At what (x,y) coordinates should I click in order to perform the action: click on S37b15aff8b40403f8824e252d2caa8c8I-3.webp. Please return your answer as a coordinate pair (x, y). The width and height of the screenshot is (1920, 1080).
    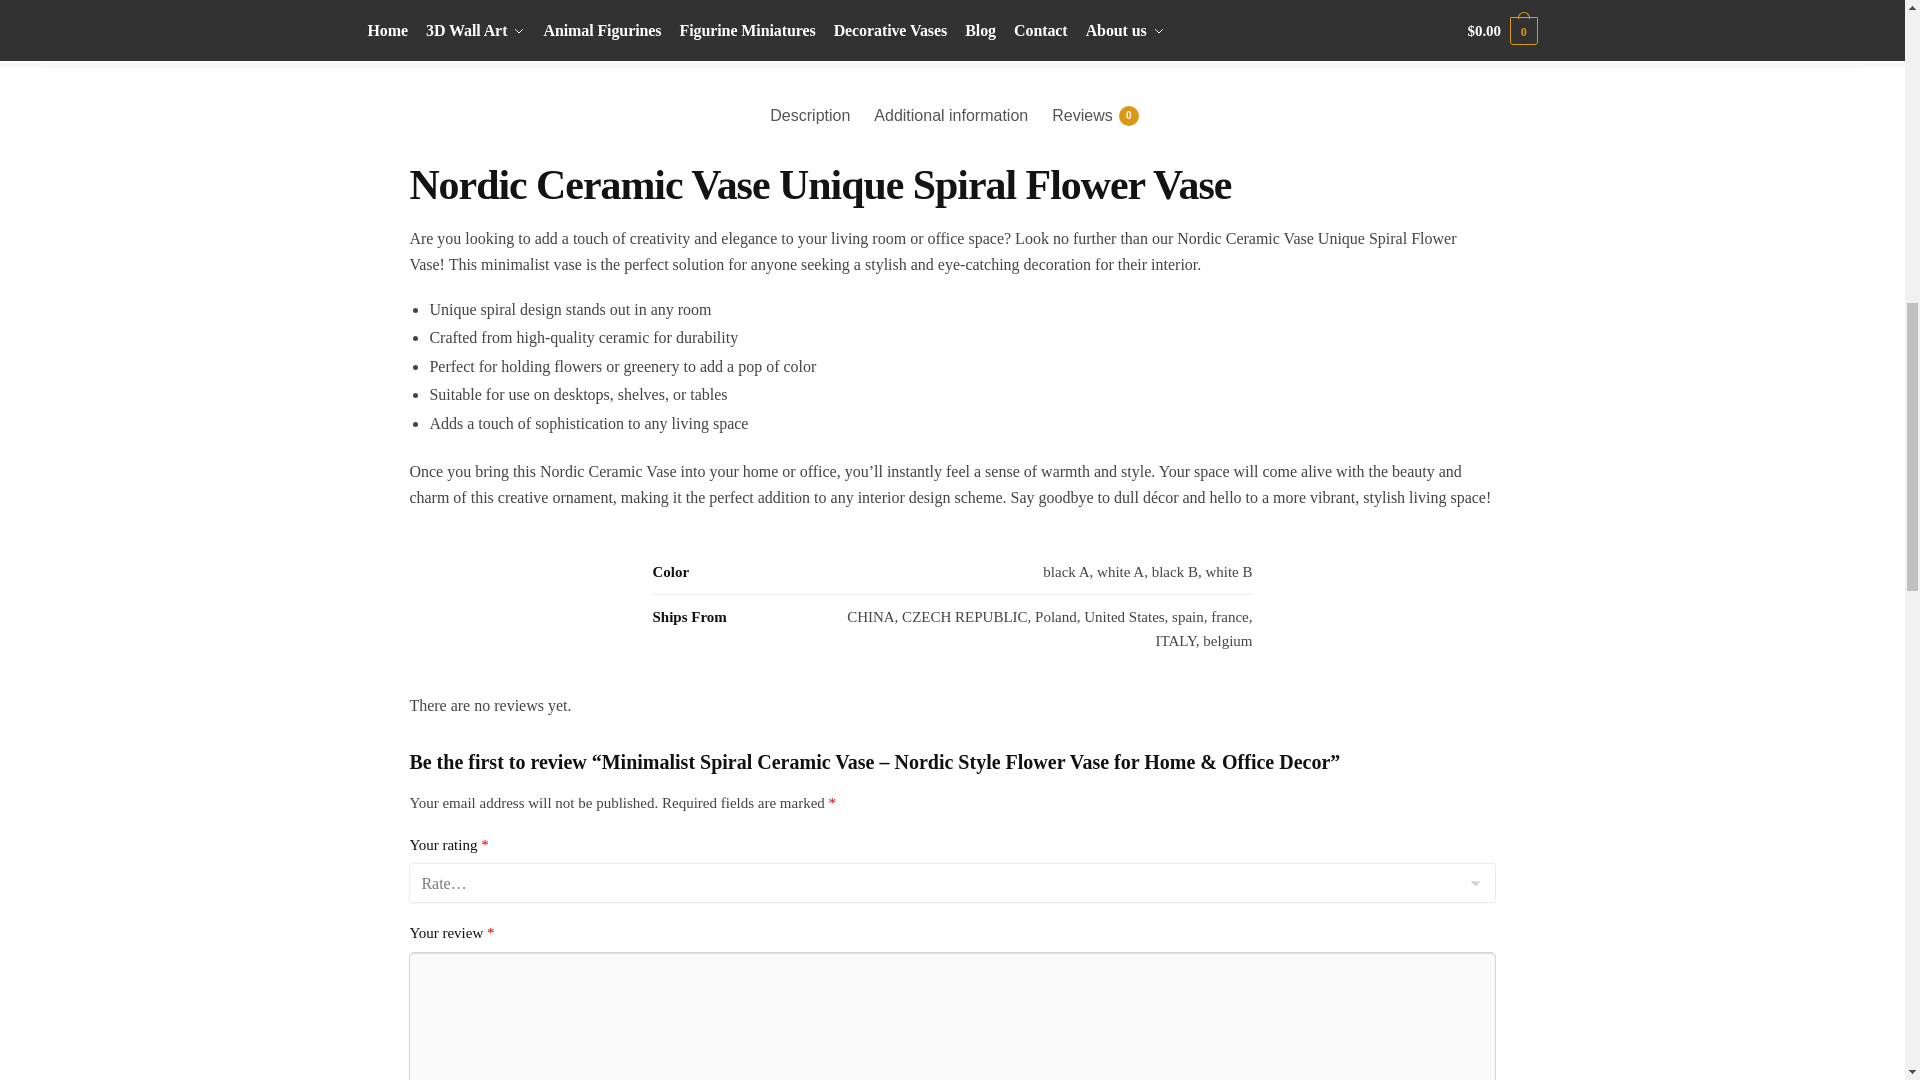
    Looking at the image, I should click on (816, 17).